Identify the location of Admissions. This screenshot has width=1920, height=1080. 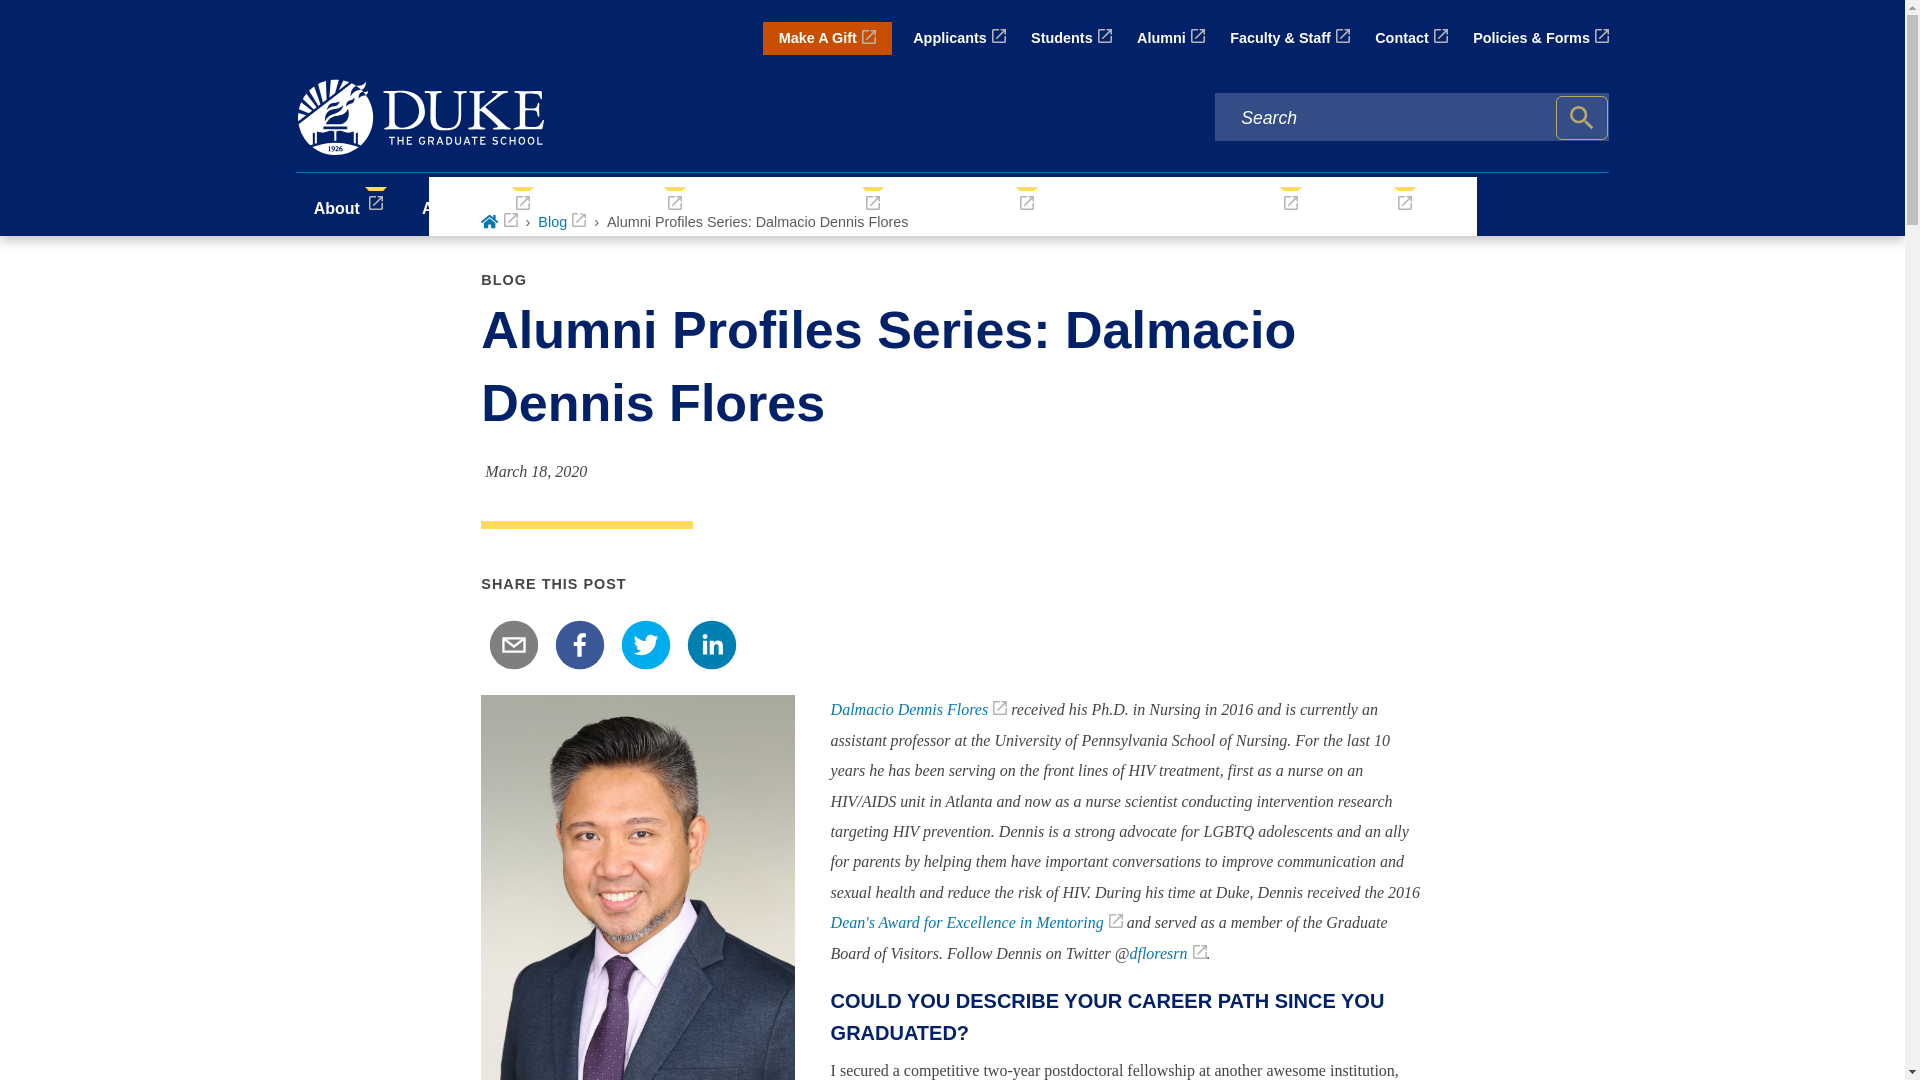
(628, 204).